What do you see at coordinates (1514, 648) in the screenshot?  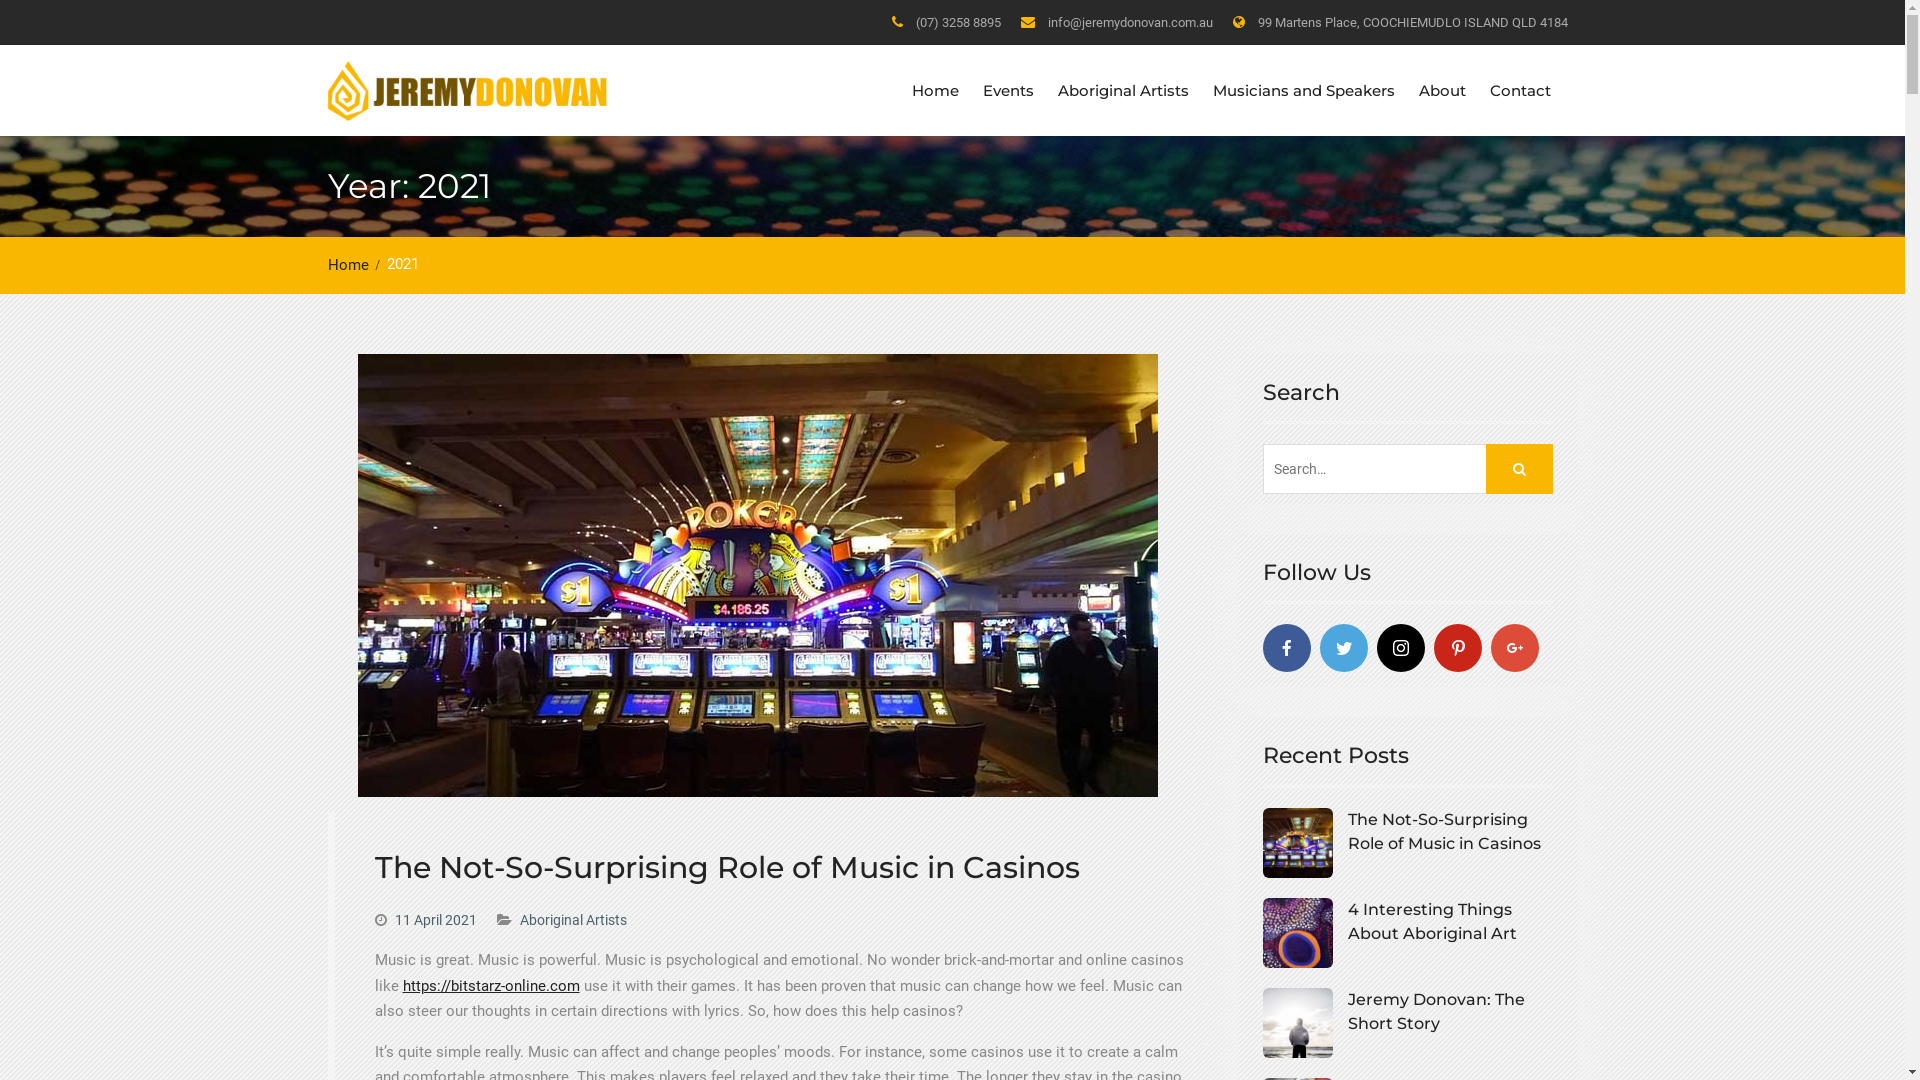 I see `googleplus` at bounding box center [1514, 648].